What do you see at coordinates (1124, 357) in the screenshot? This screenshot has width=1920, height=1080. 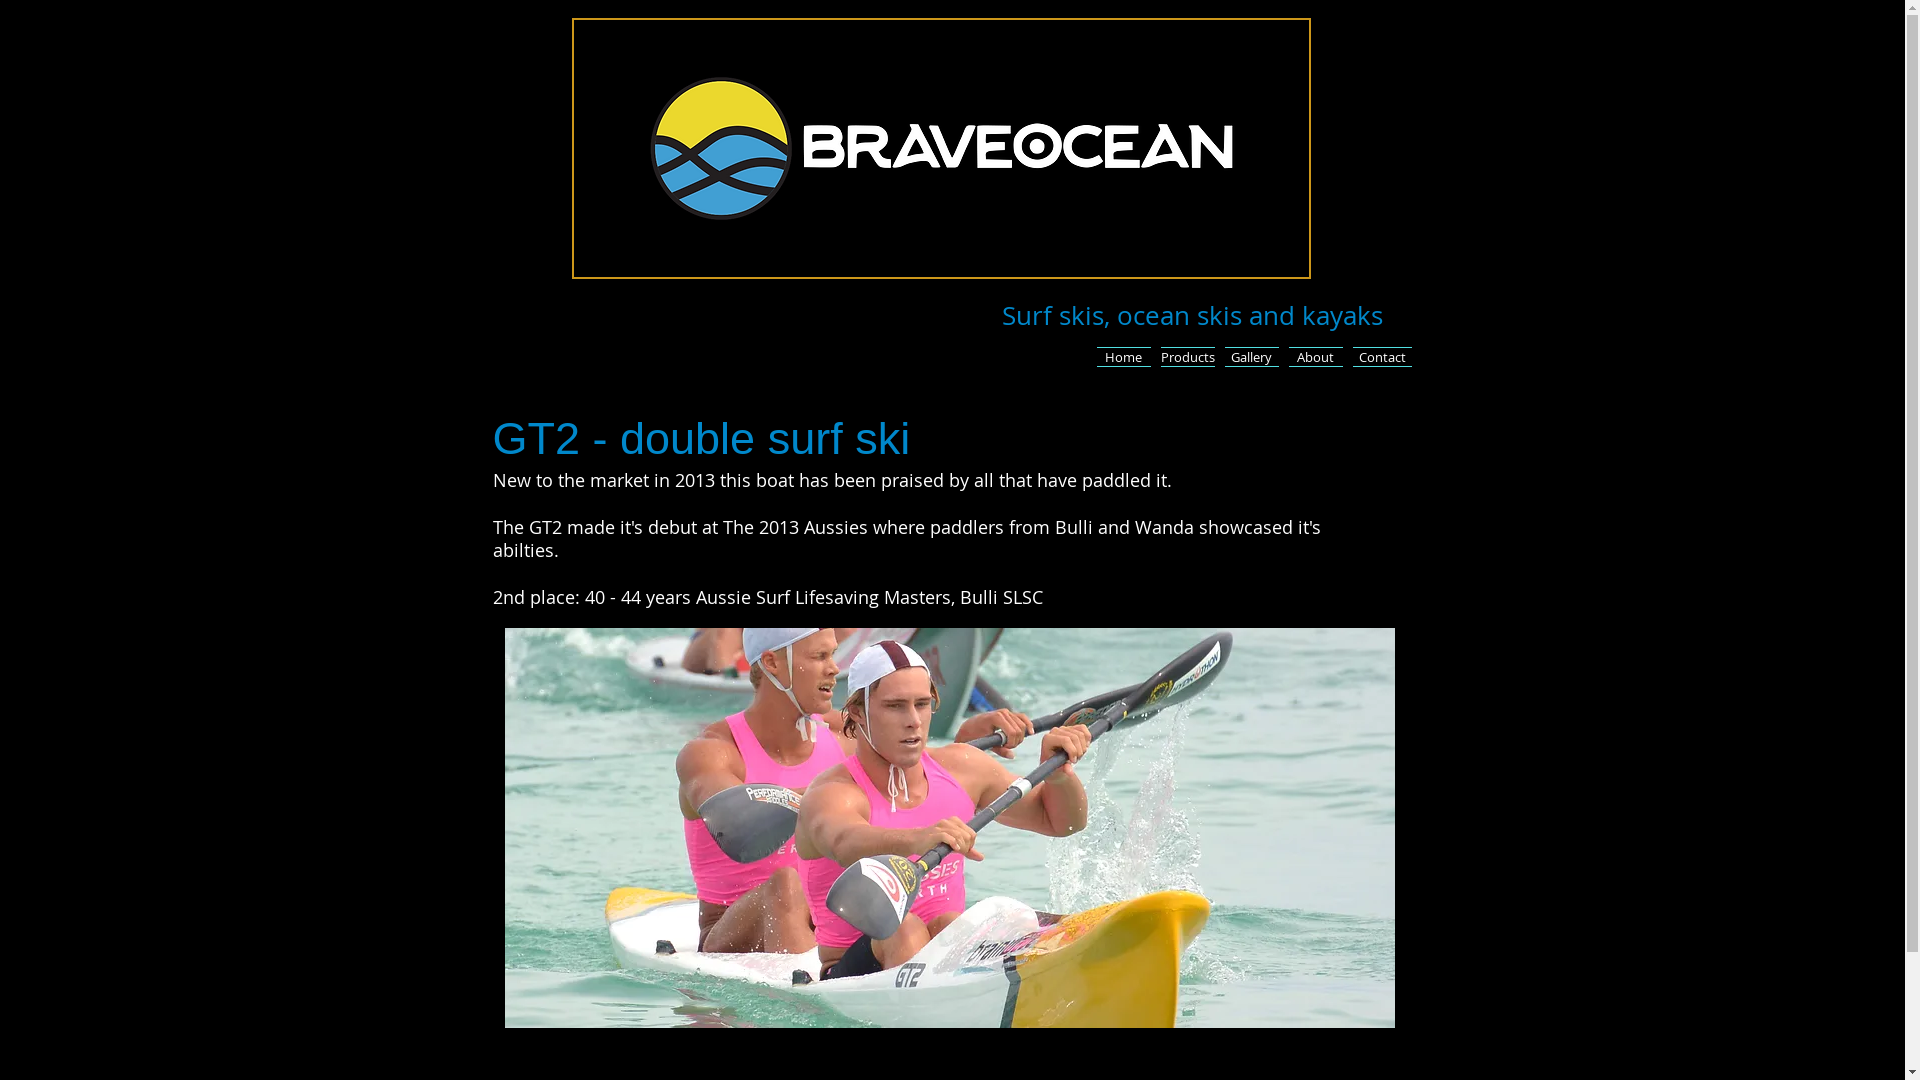 I see `Home` at bounding box center [1124, 357].